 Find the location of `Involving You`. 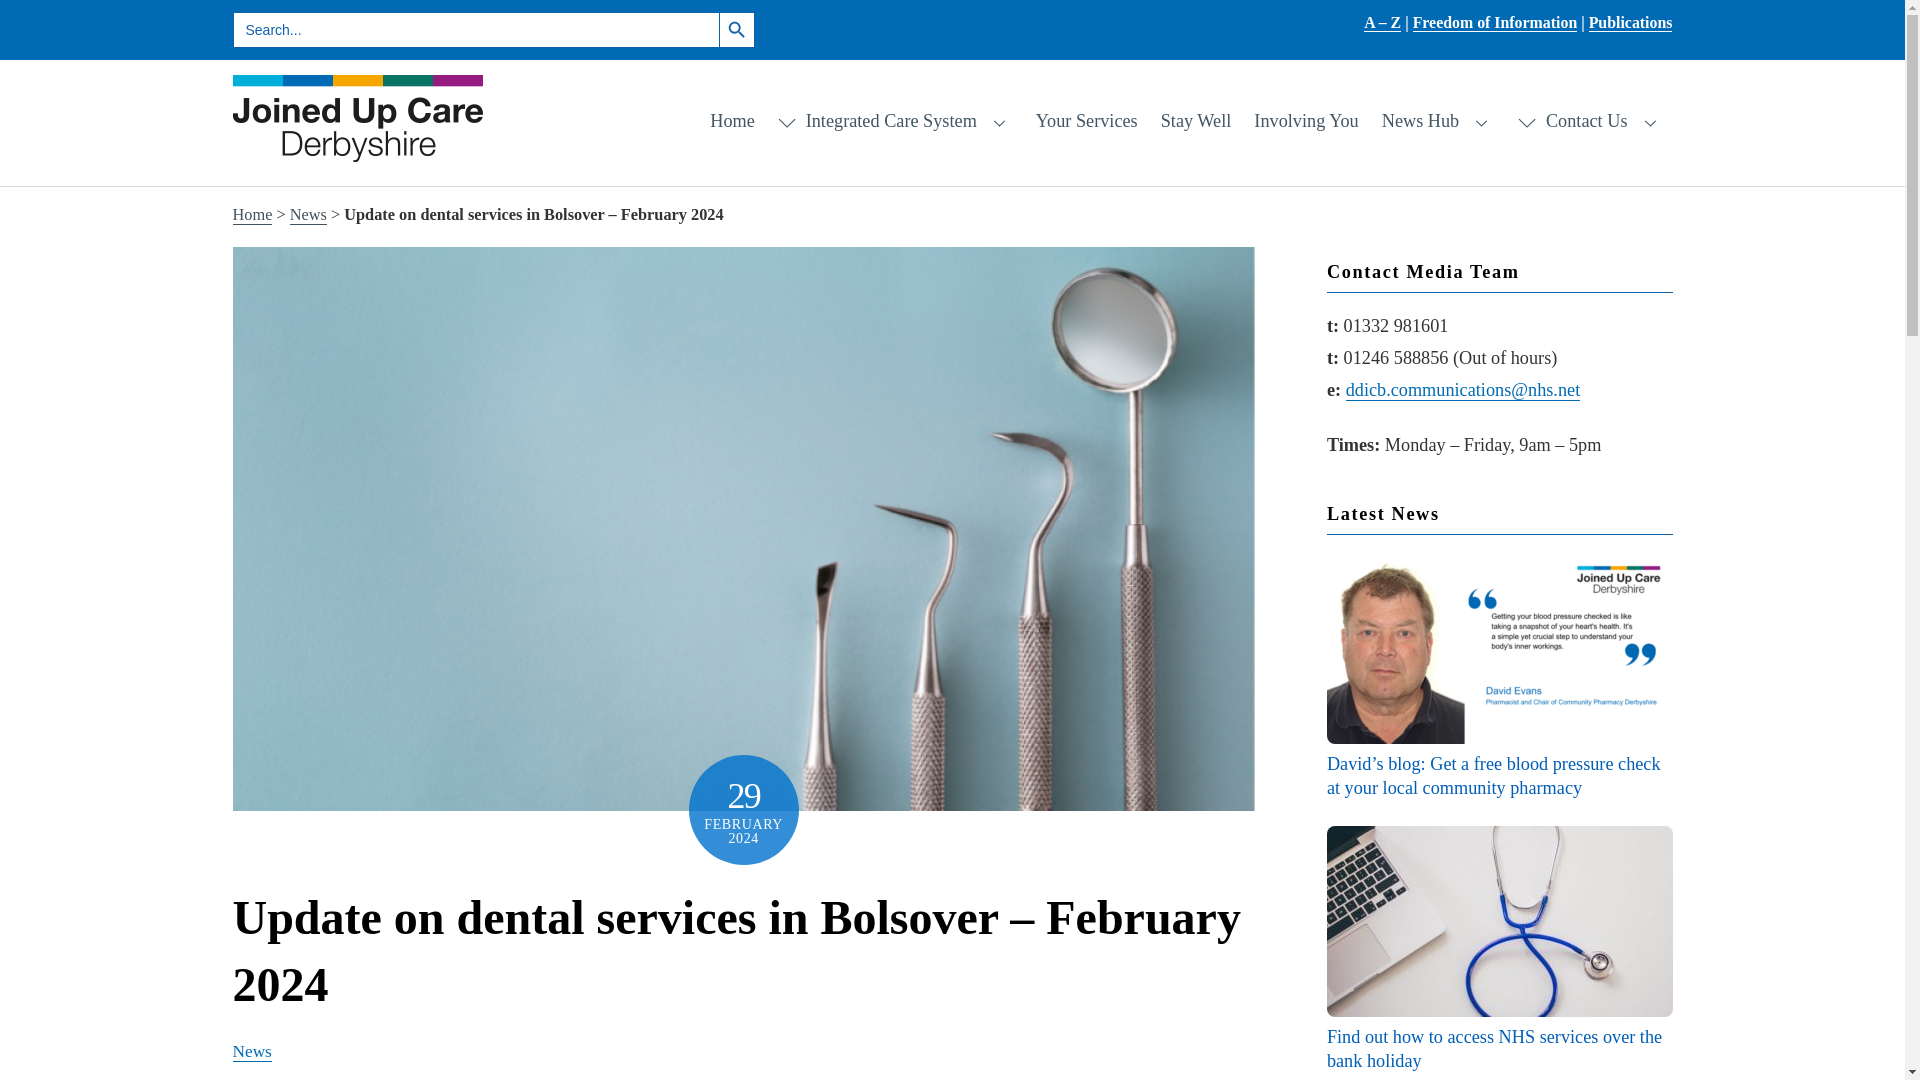

Involving You is located at coordinates (1306, 123).